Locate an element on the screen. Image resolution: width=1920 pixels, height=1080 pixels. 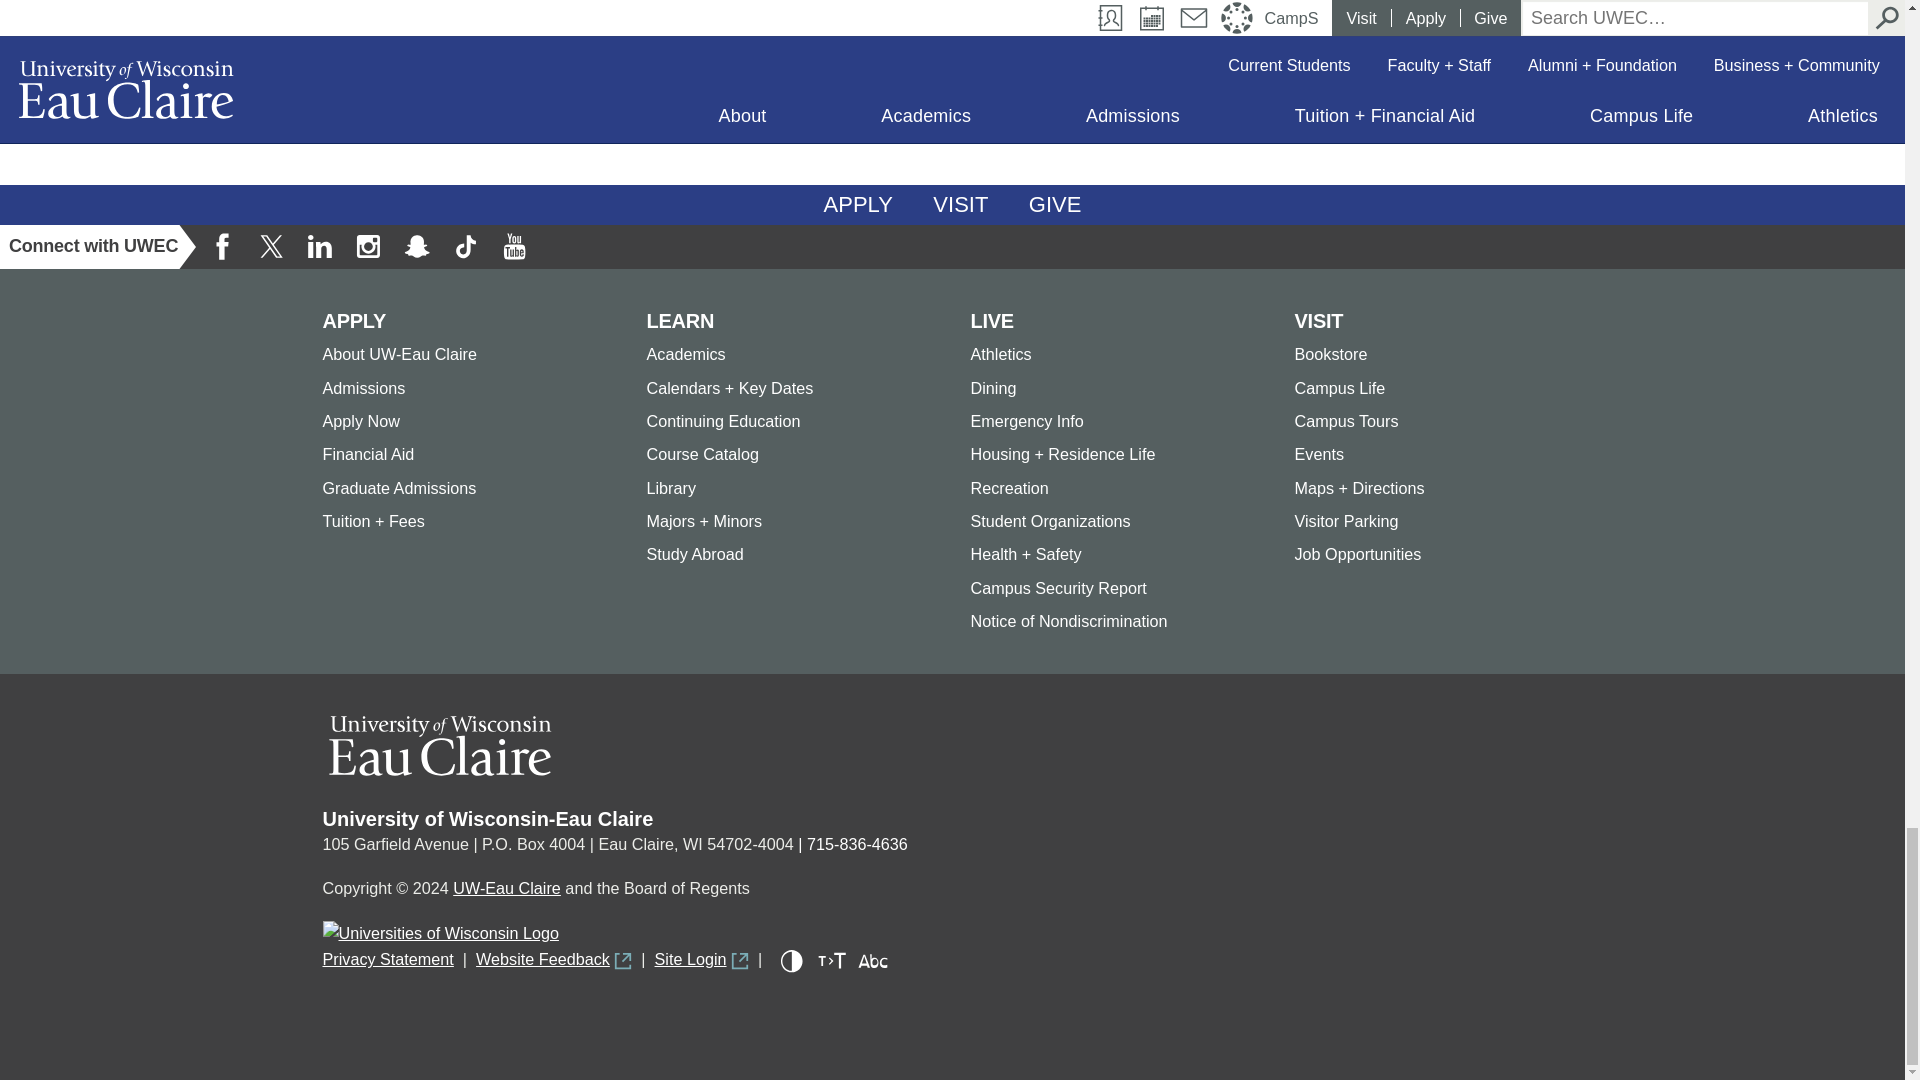
Snap with us on Snapchat is located at coordinates (417, 246).